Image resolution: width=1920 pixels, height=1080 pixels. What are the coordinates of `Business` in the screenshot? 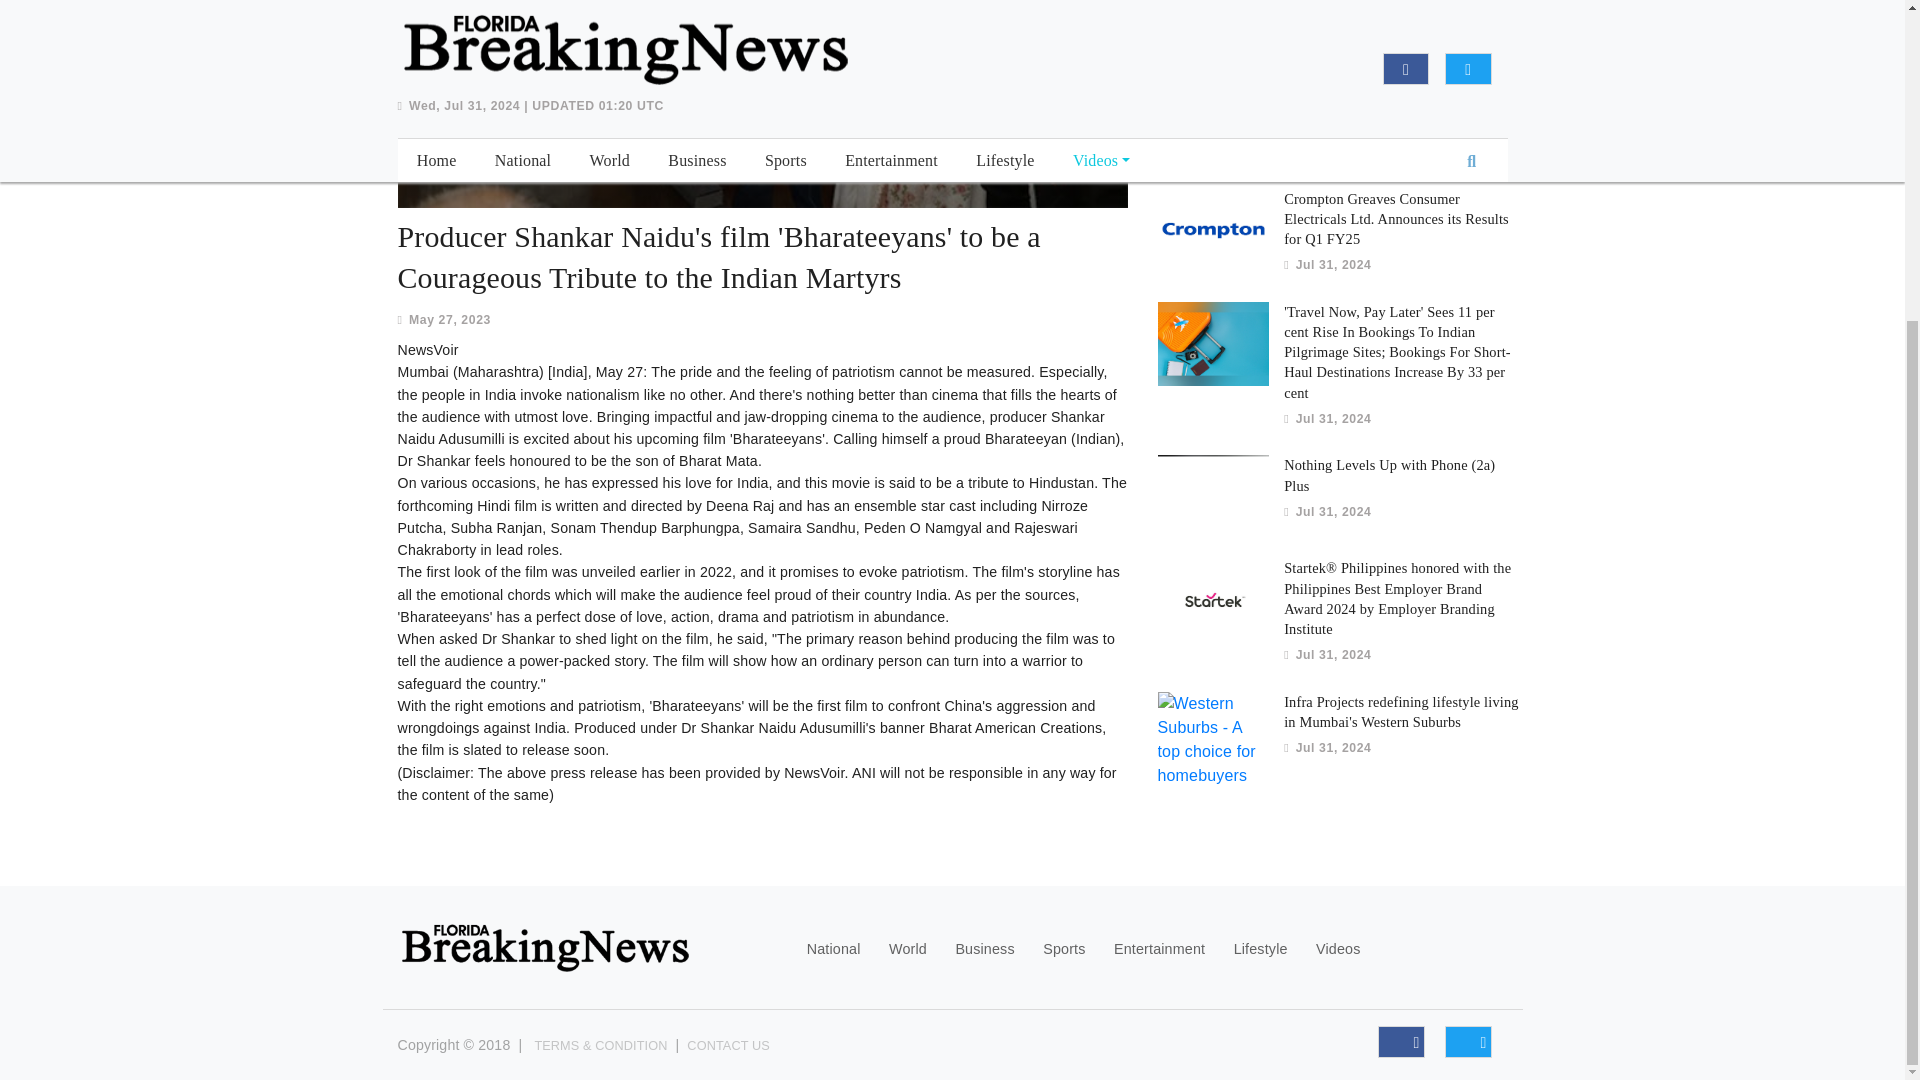 It's located at (984, 949).